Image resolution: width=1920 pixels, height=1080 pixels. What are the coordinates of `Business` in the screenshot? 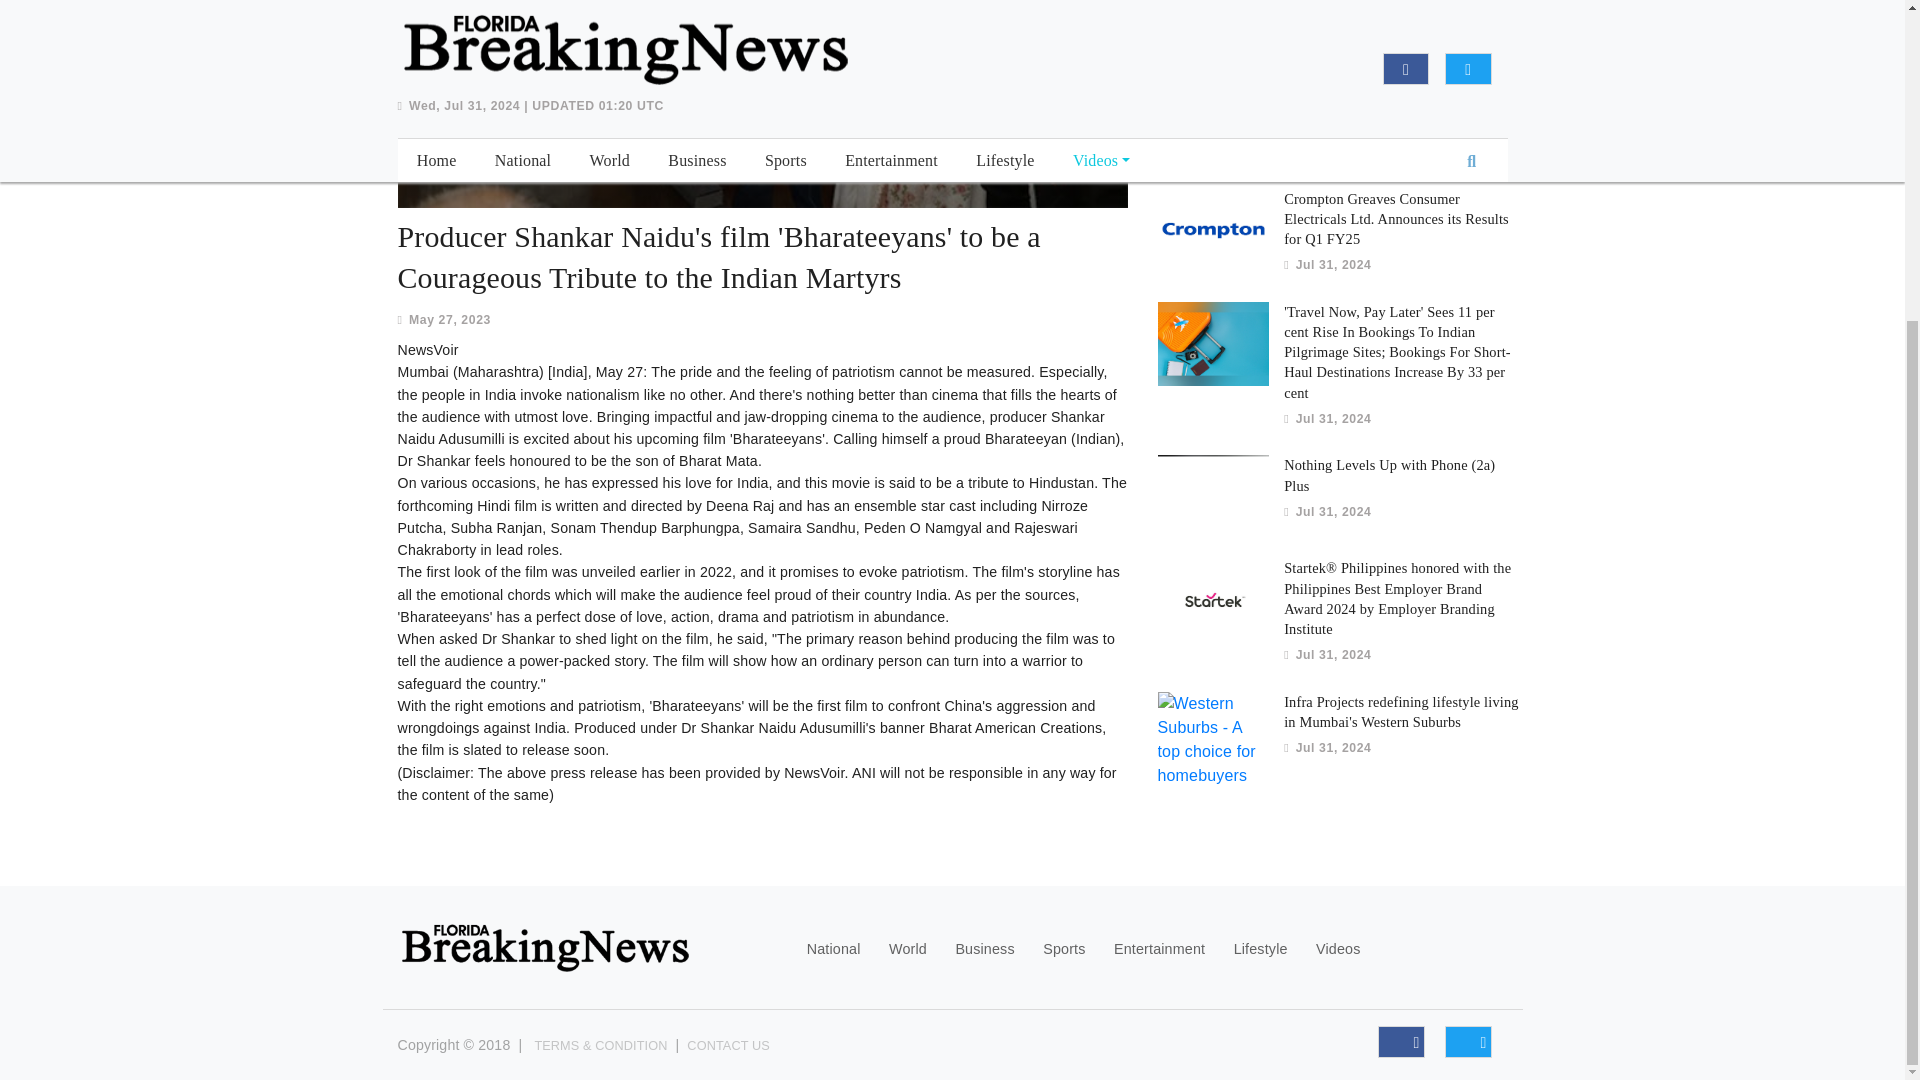 It's located at (984, 949).